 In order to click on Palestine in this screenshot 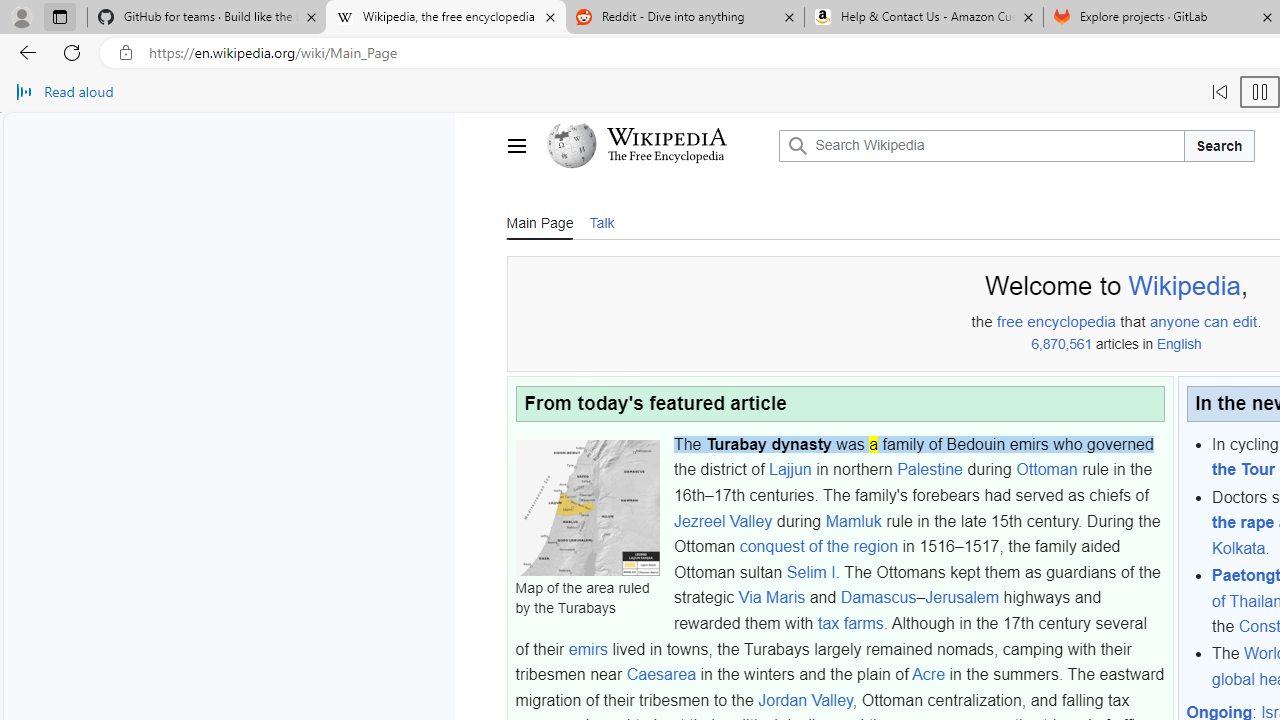, I will do `click(930, 469)`.